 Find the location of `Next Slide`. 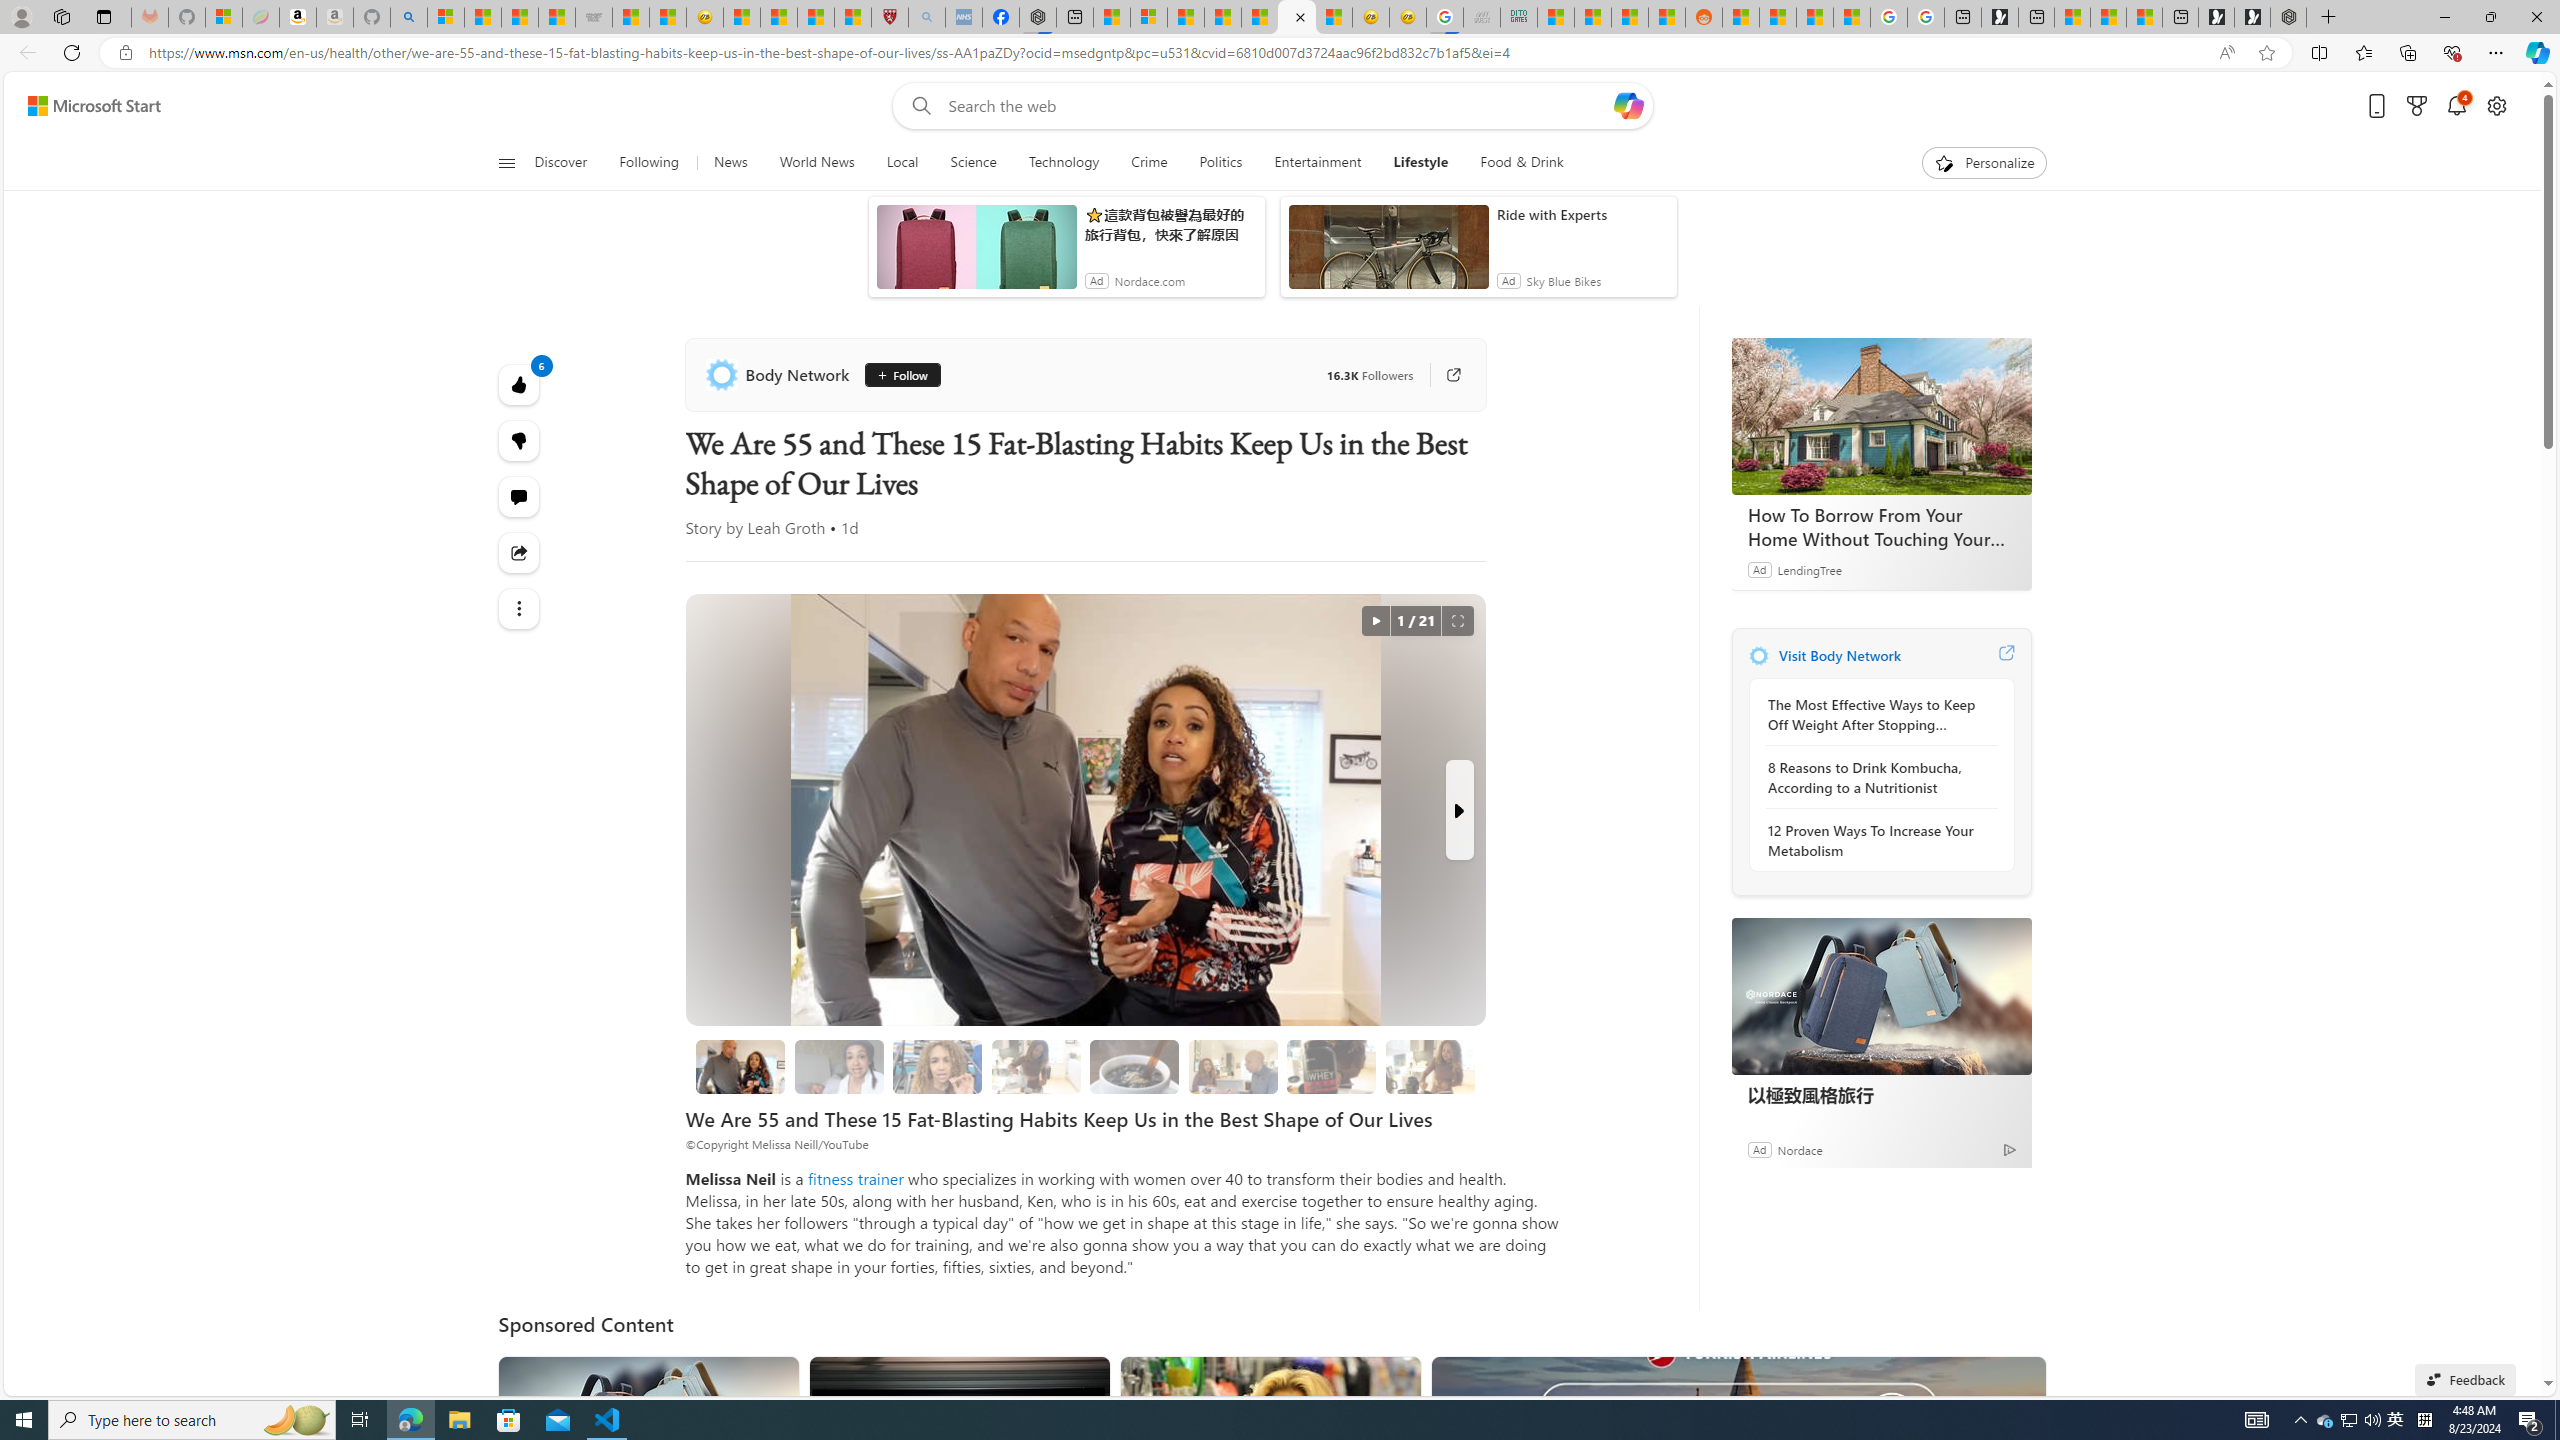

Next Slide is located at coordinates (1458, 810).